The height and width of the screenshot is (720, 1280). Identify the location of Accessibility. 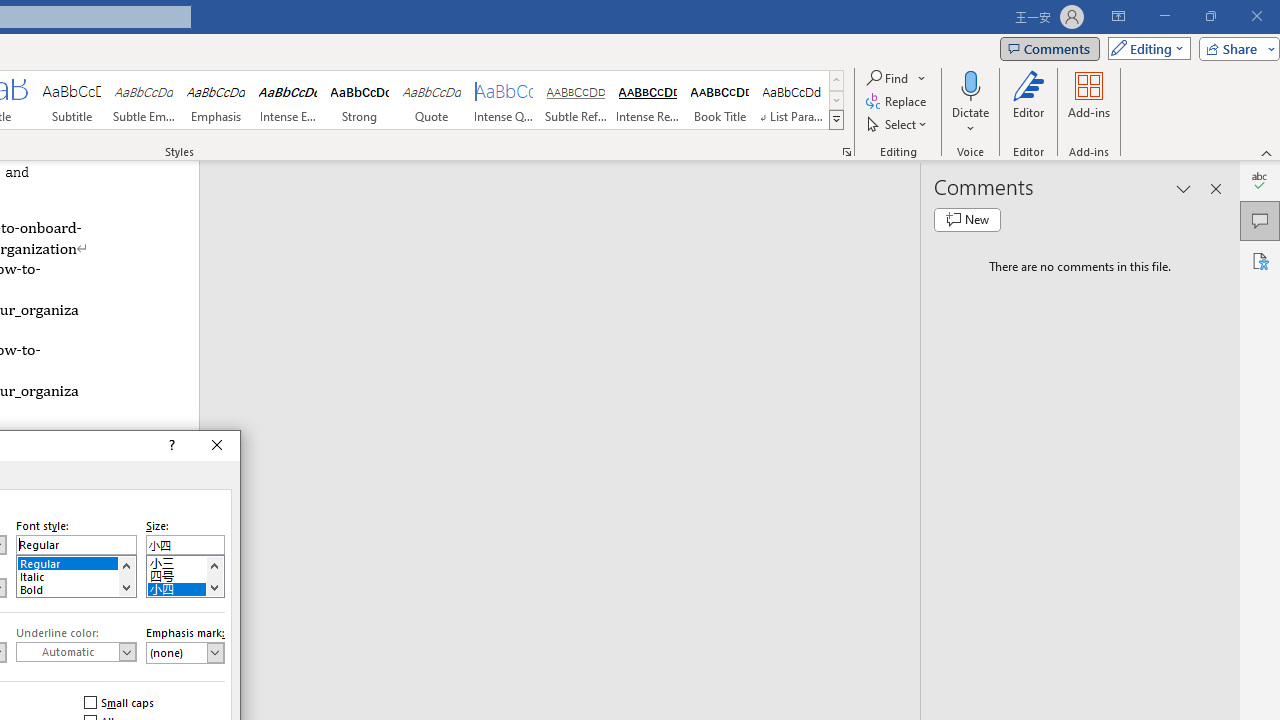
(1260, 260).